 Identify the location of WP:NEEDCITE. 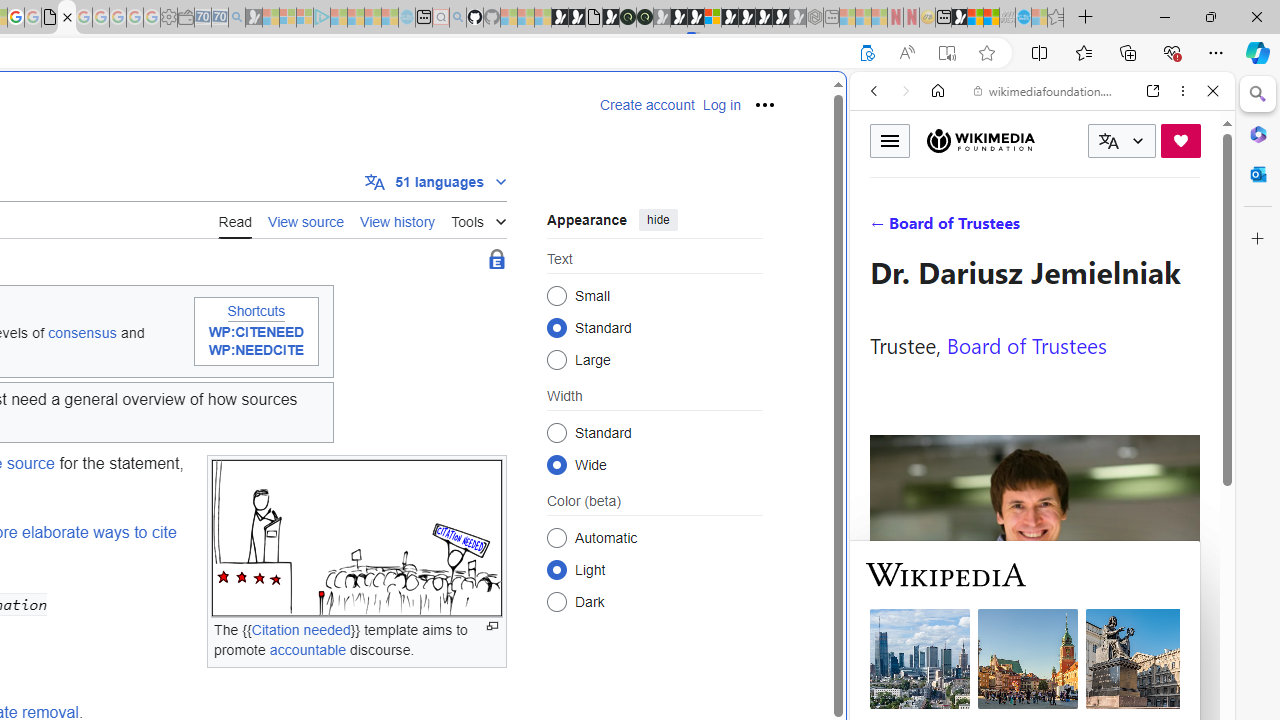
(256, 350).